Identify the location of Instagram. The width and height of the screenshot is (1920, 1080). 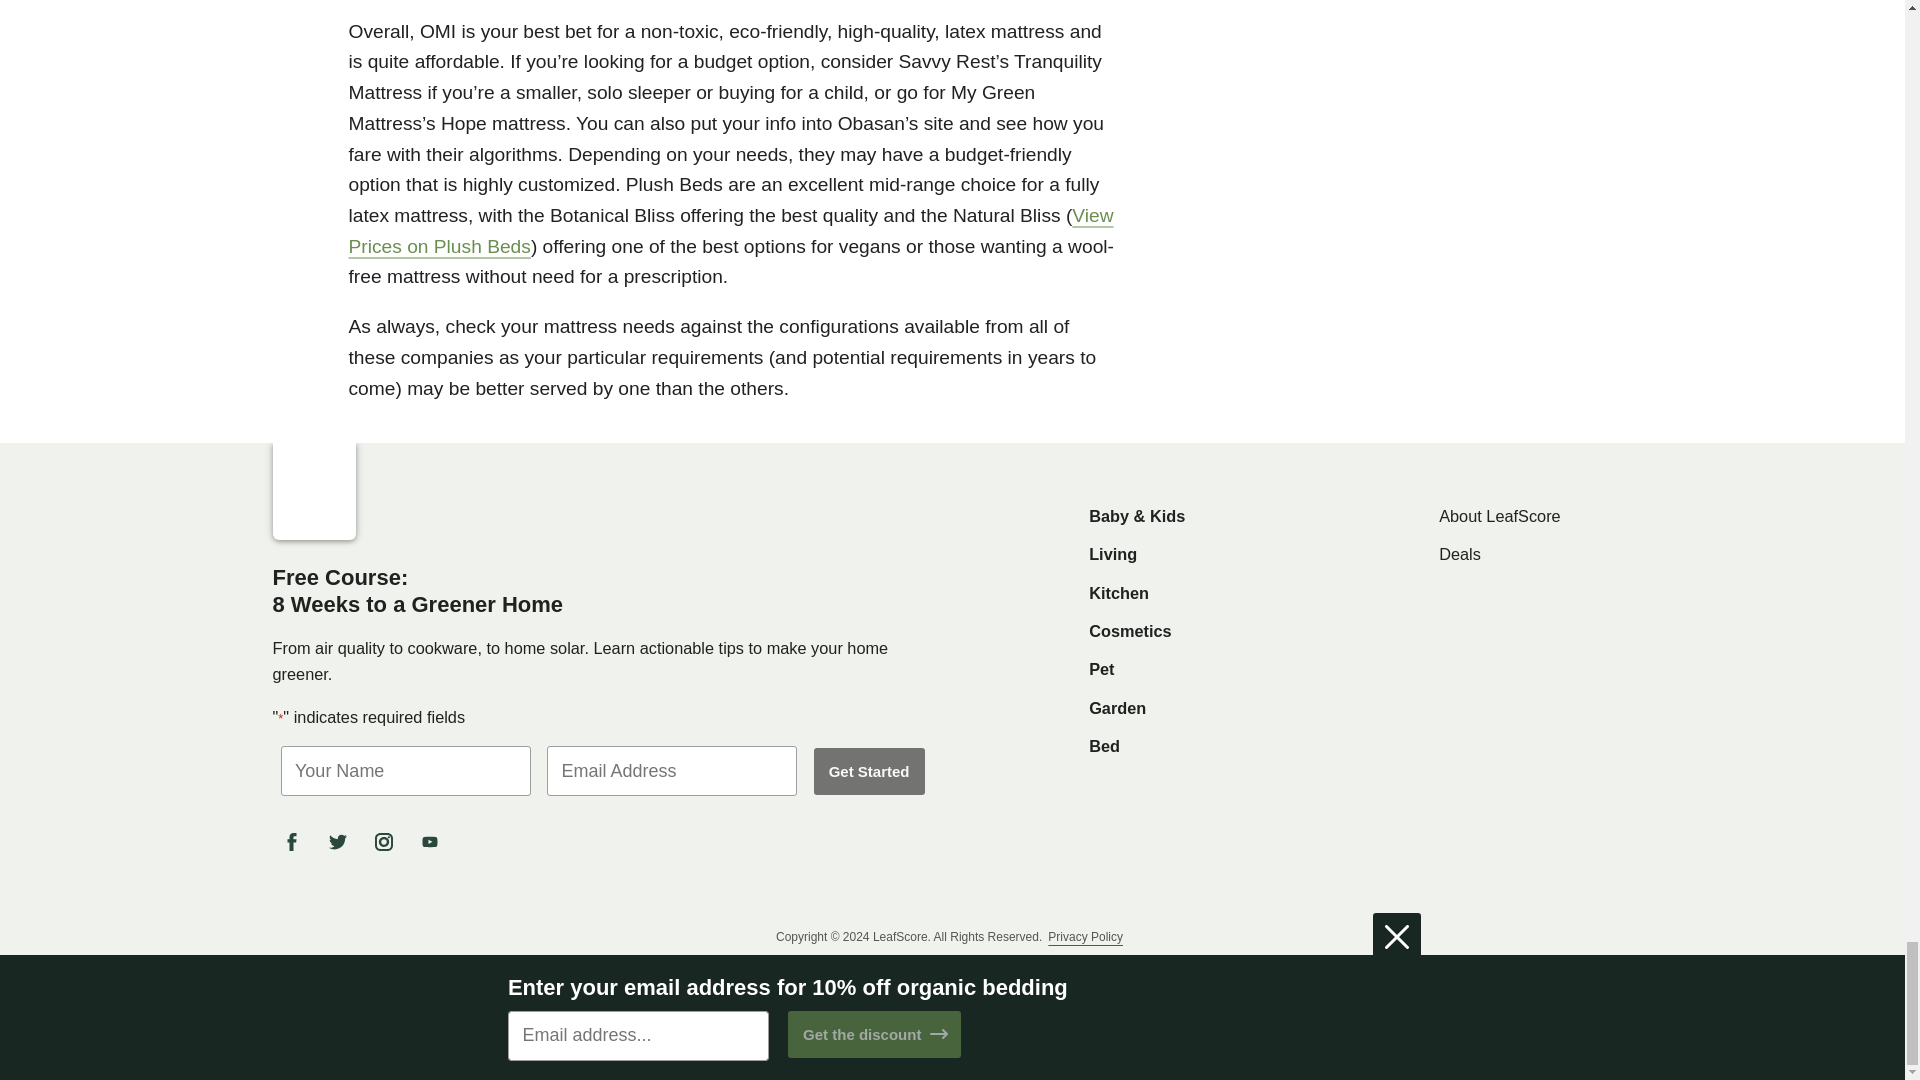
(387, 842).